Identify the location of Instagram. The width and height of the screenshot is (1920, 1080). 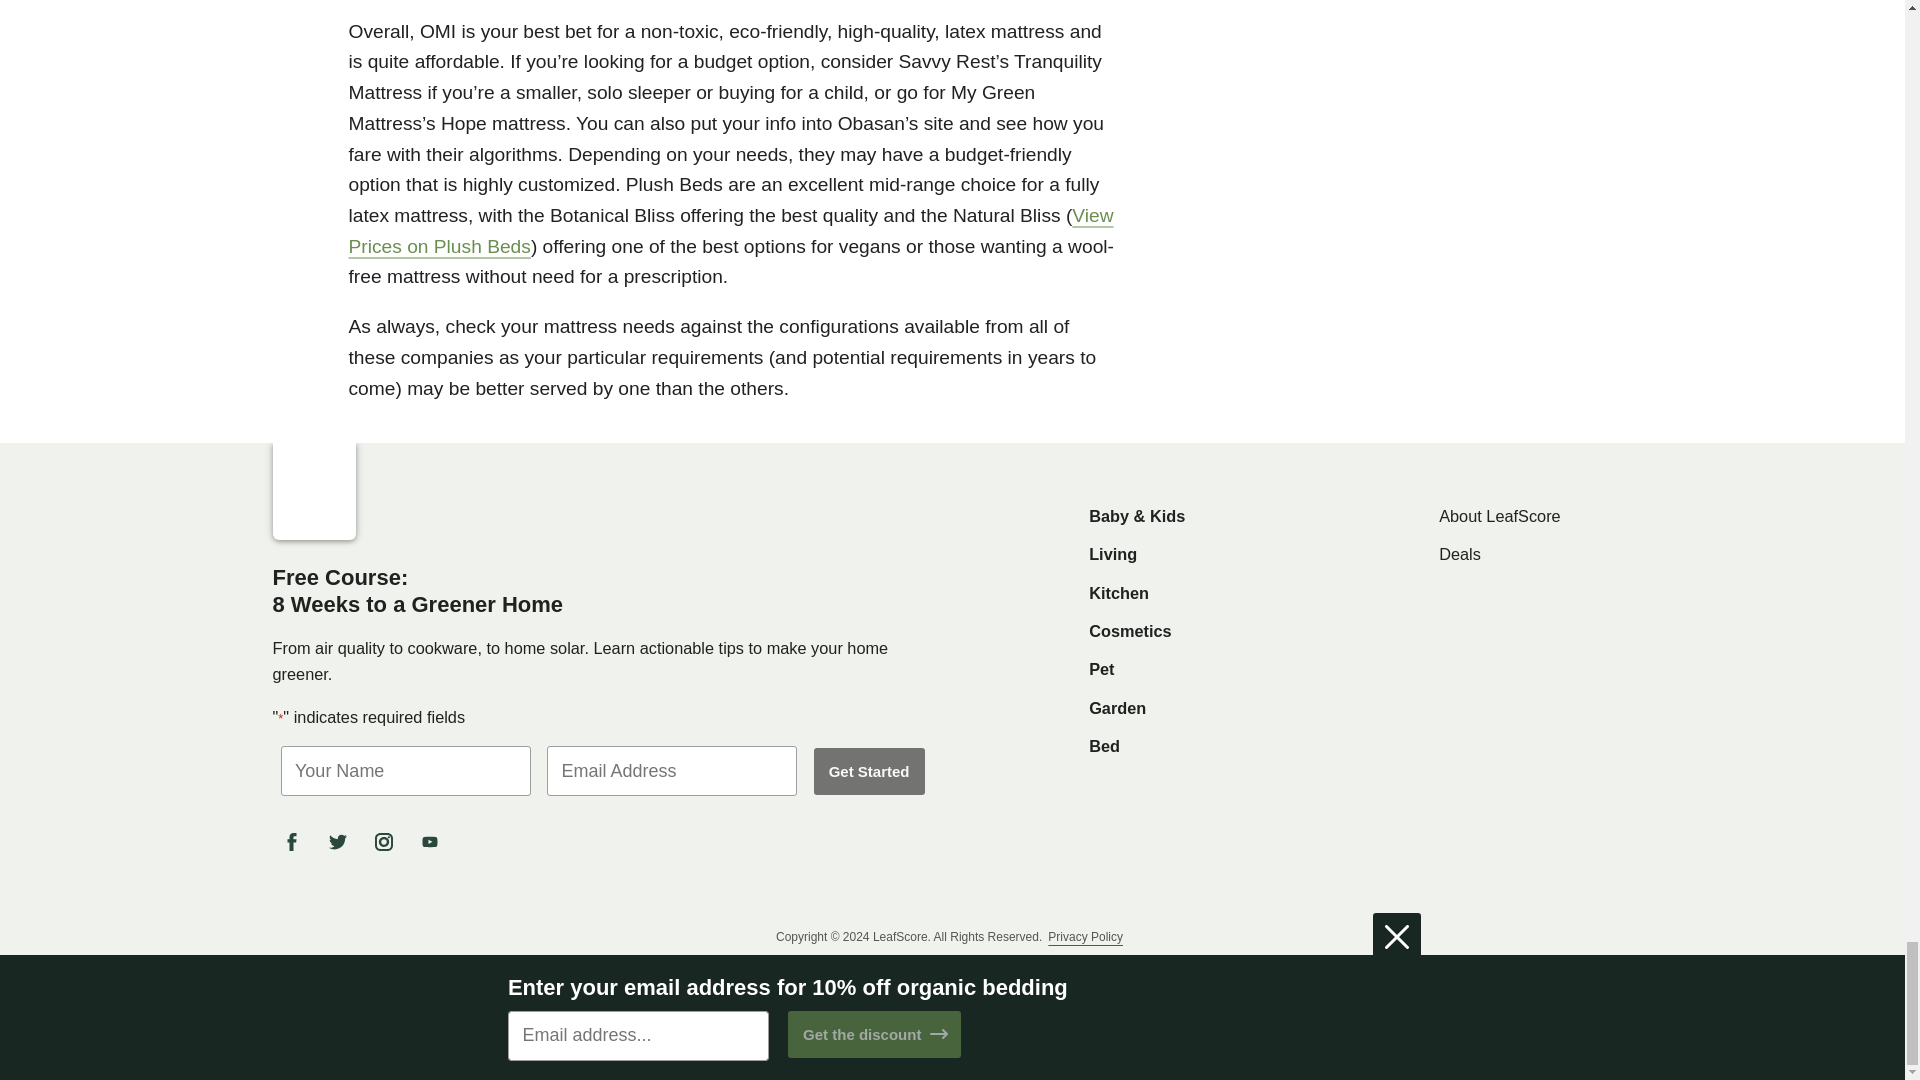
(387, 842).